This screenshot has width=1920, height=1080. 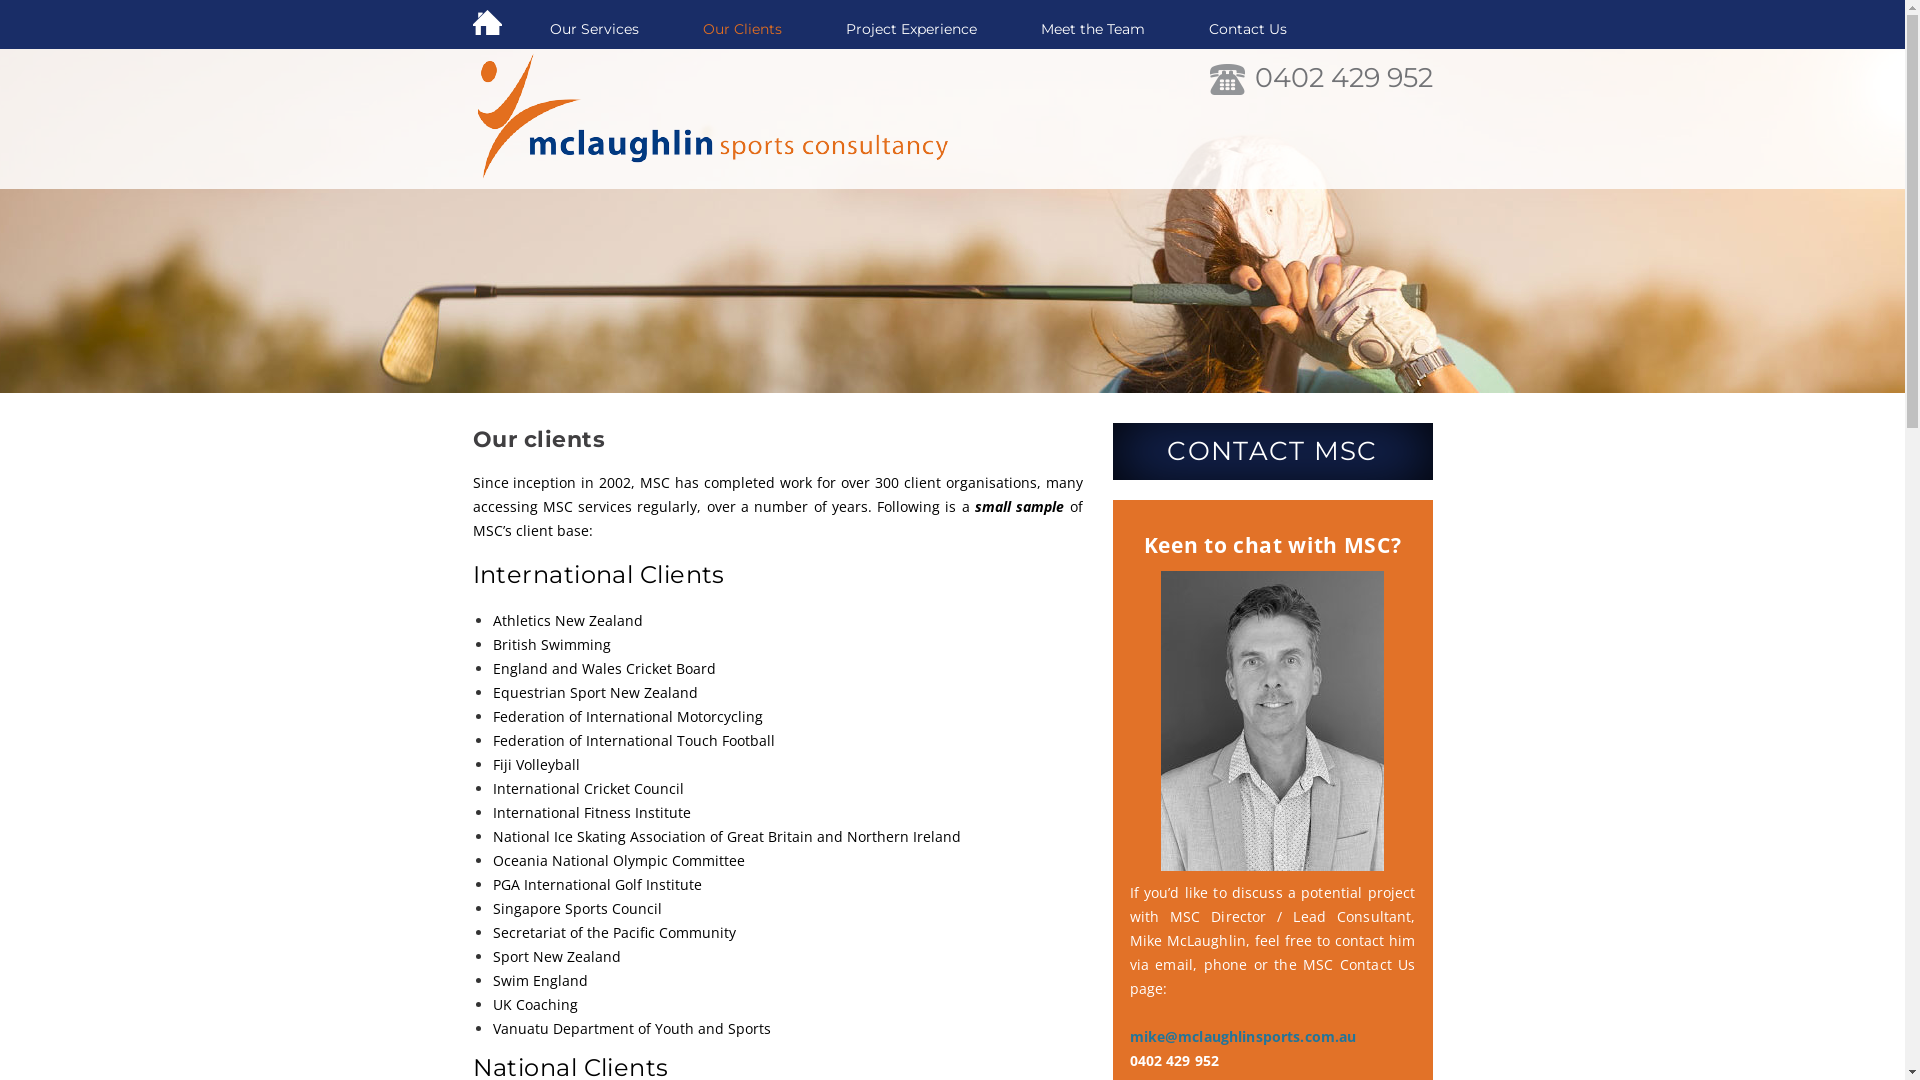 I want to click on Home, so click(x=494, y=30).